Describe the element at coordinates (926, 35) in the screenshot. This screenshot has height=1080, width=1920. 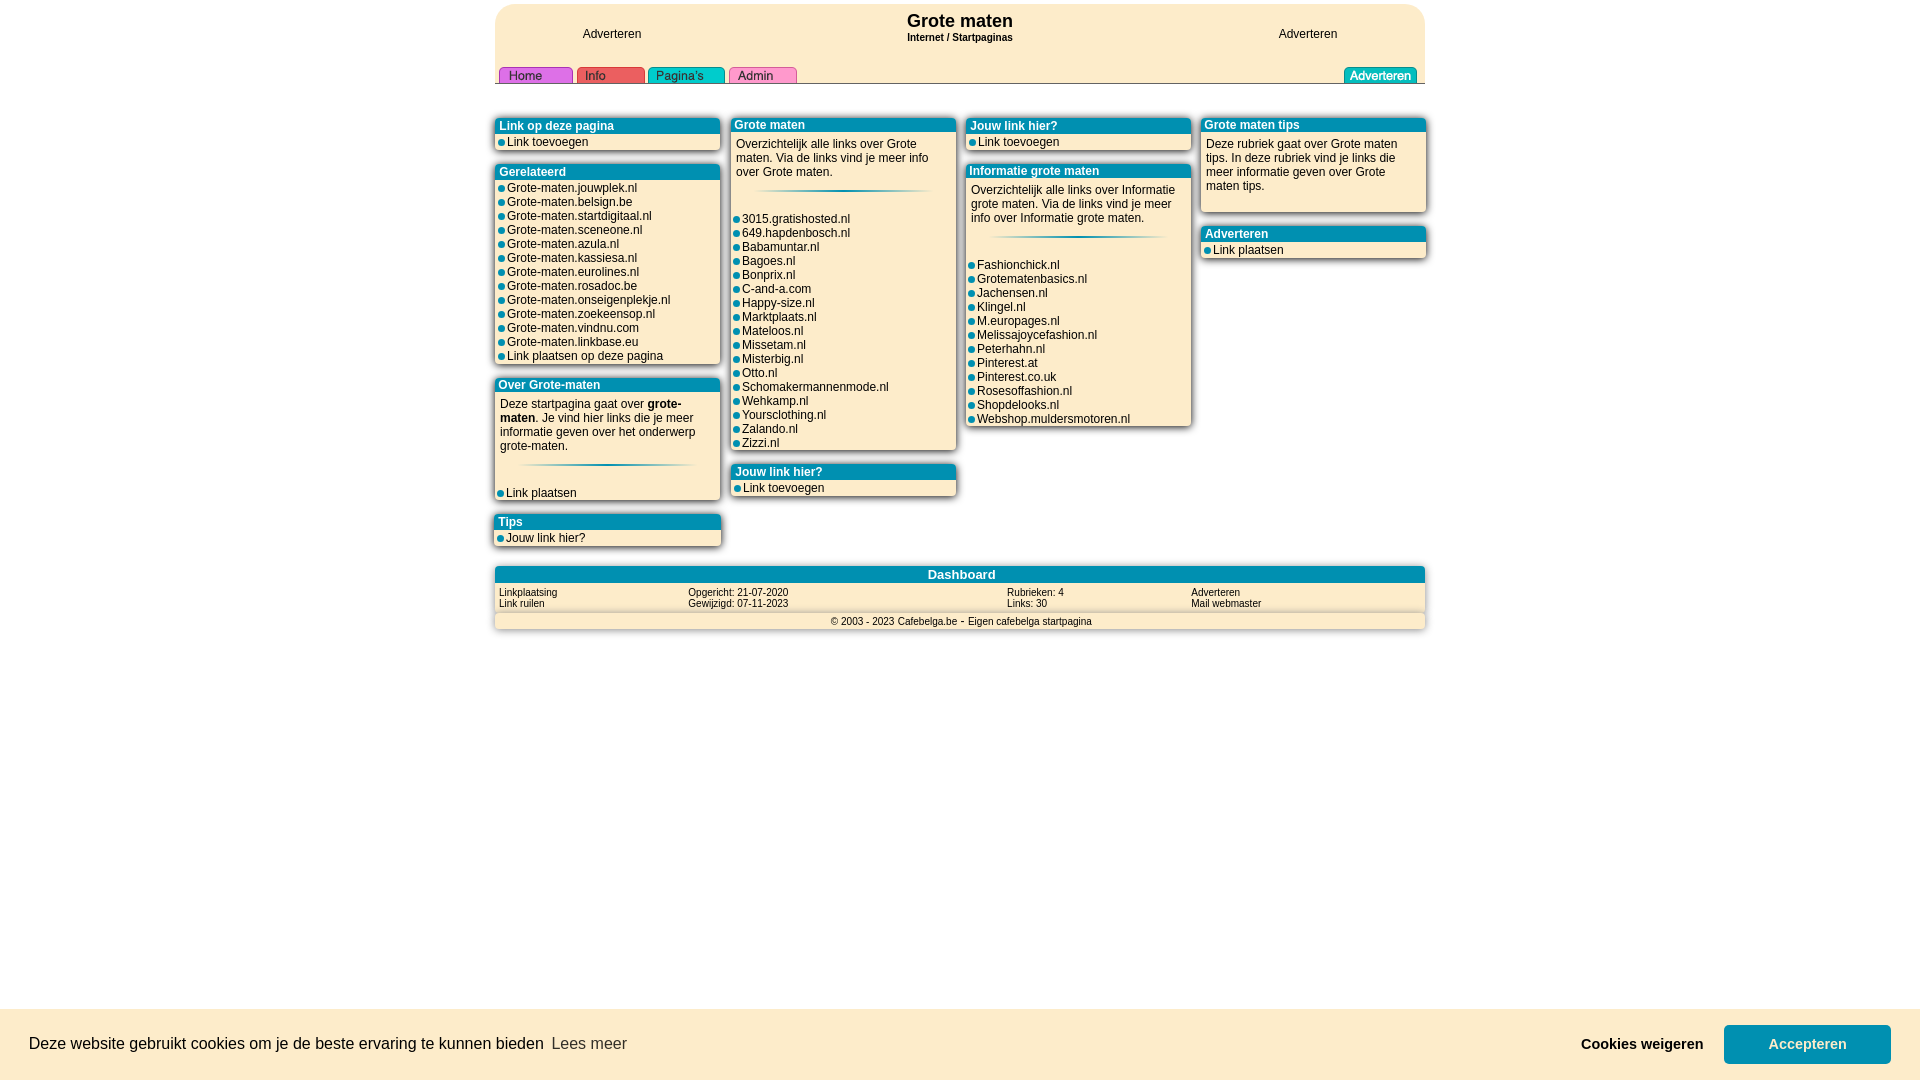
I see `Internet` at that location.